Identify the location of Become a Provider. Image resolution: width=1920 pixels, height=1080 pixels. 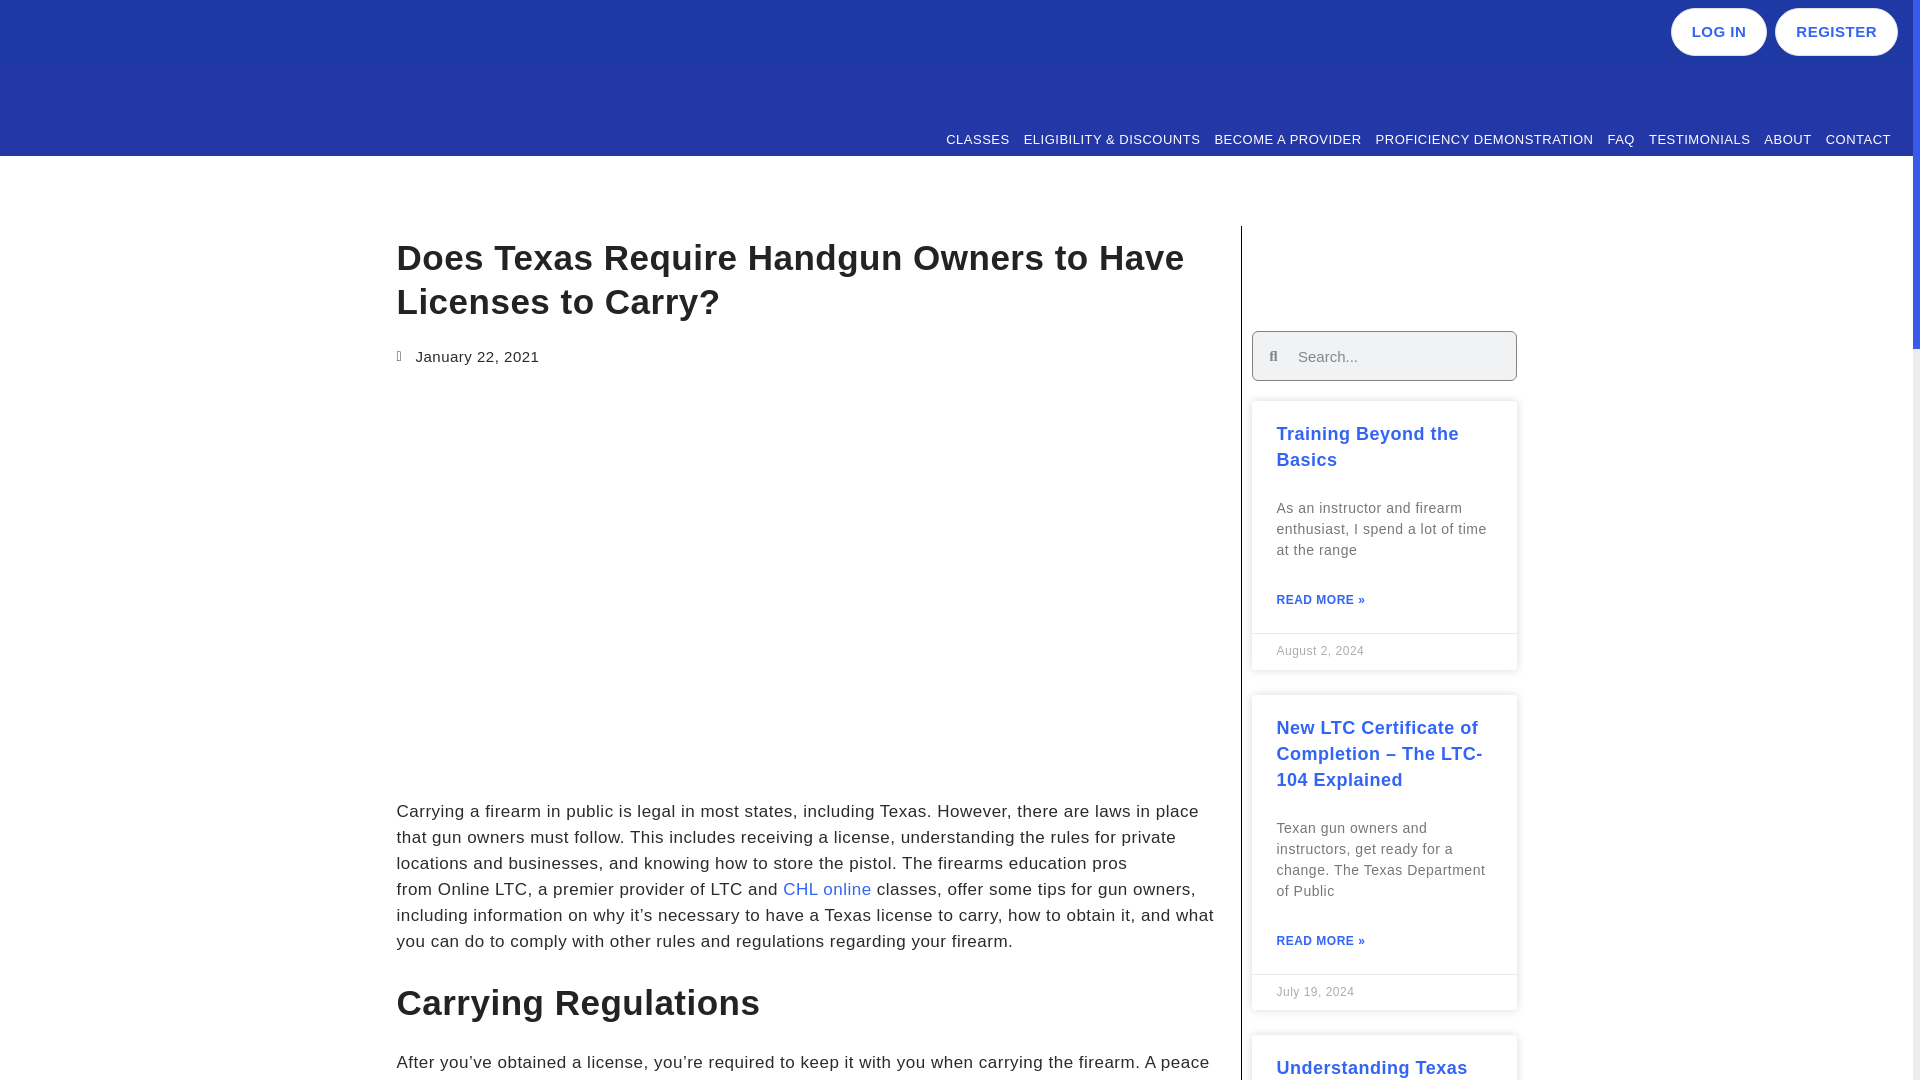
(1287, 140).